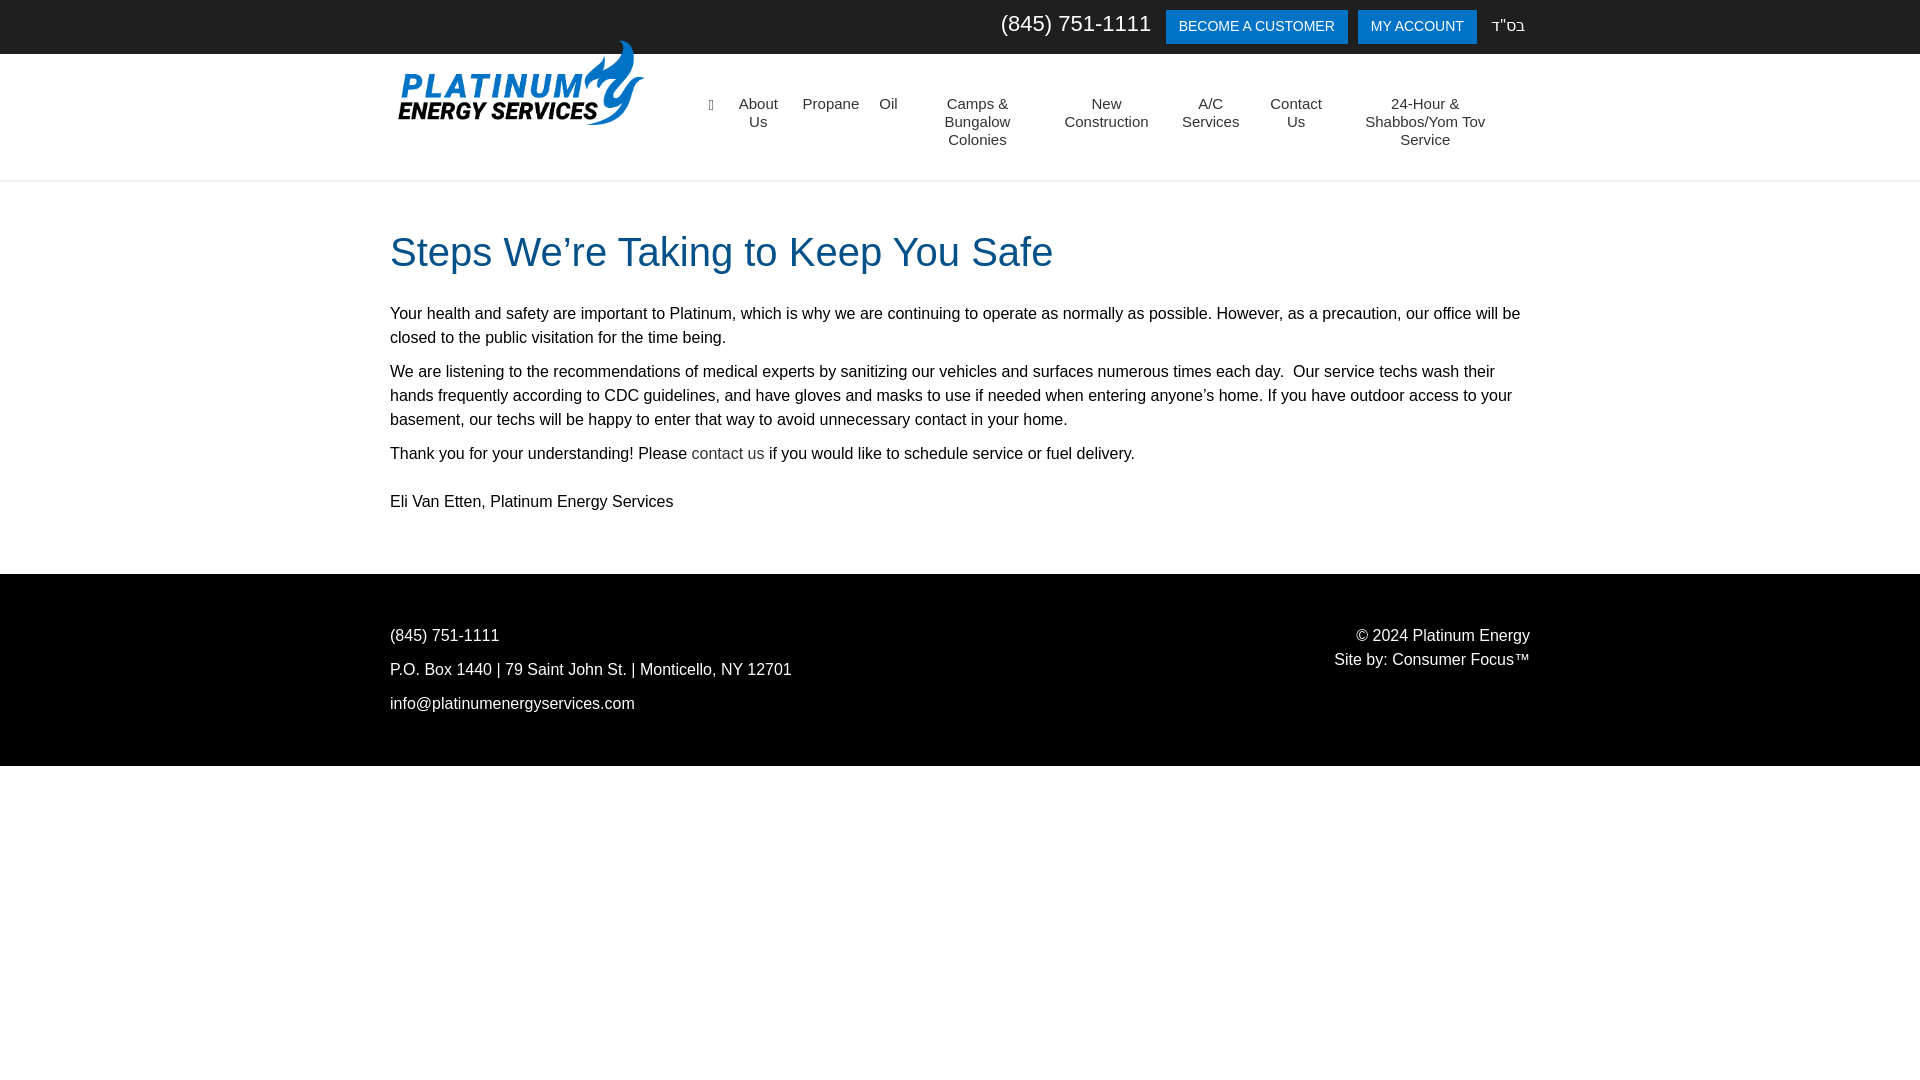 The image size is (1920, 1080). I want to click on BECOME A CUSTOMER, so click(1256, 26).